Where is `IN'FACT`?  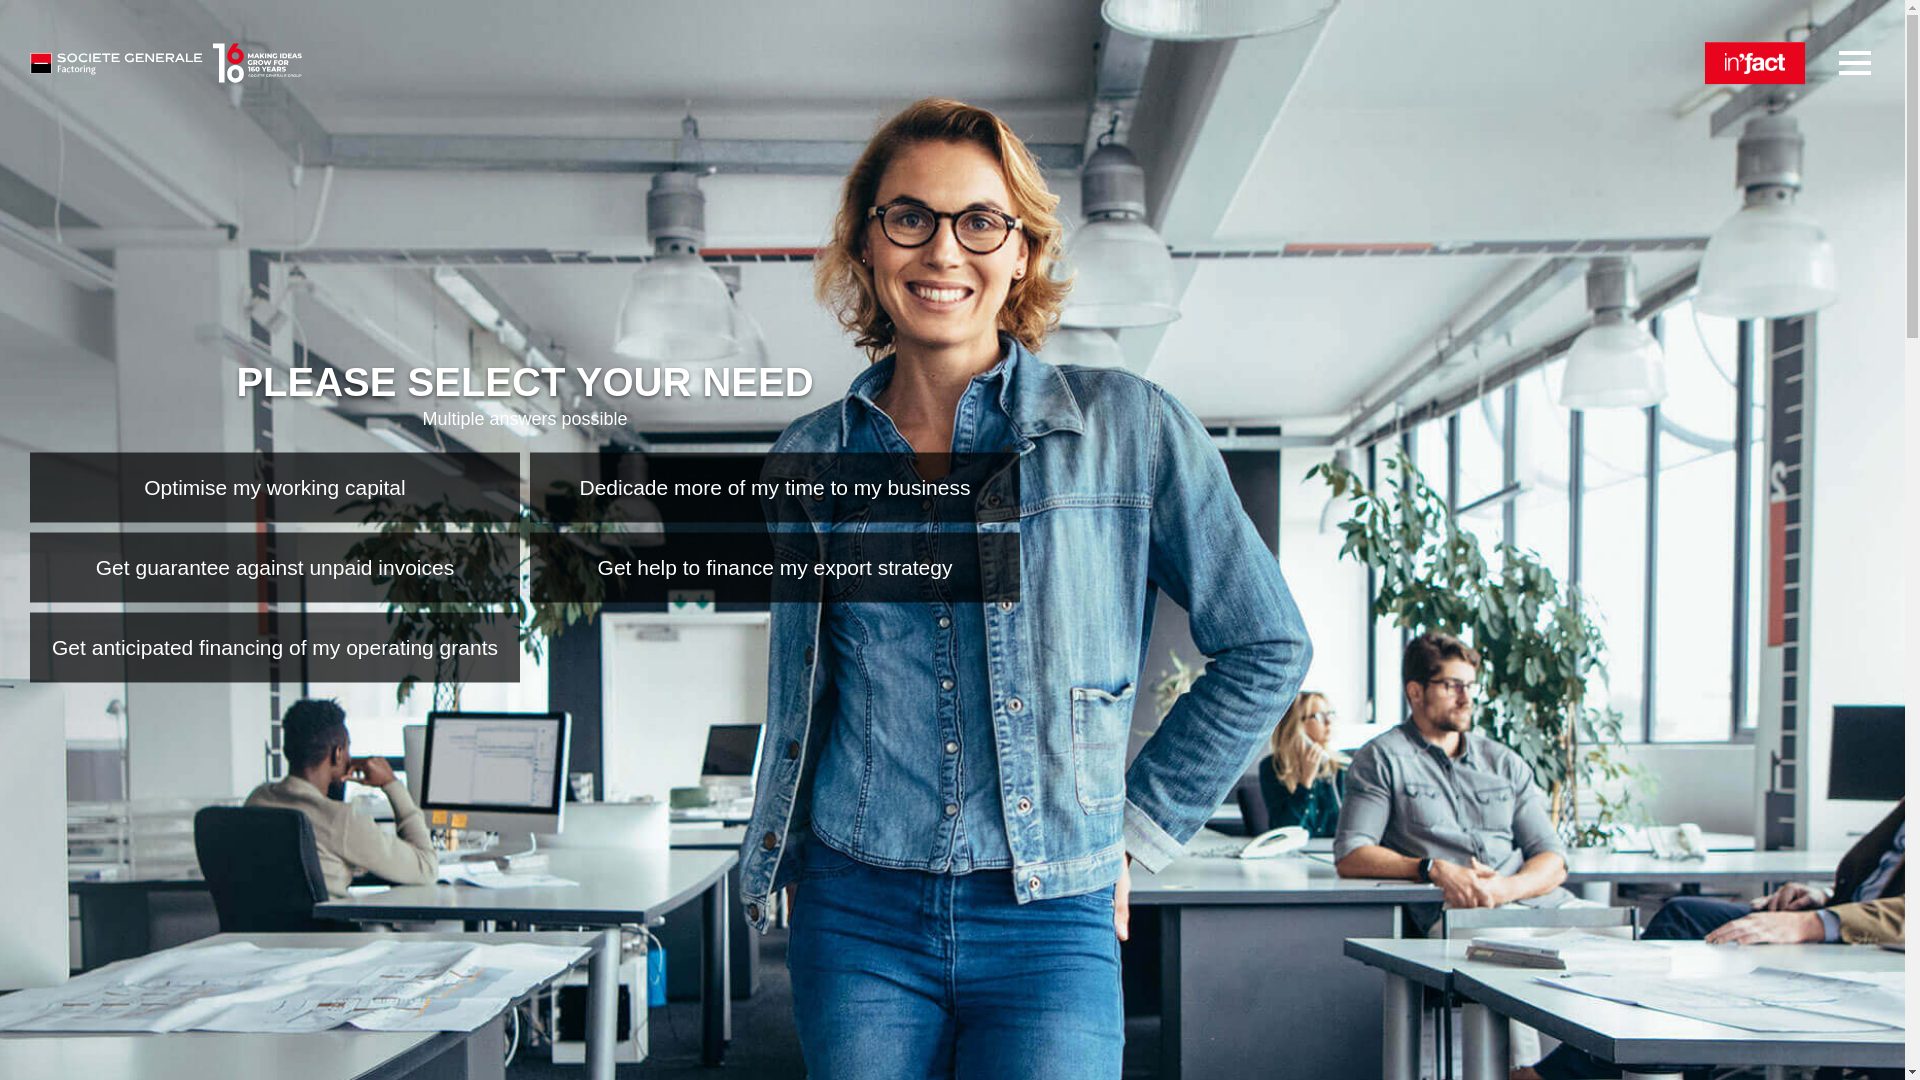
IN'FACT is located at coordinates (1754, 63).